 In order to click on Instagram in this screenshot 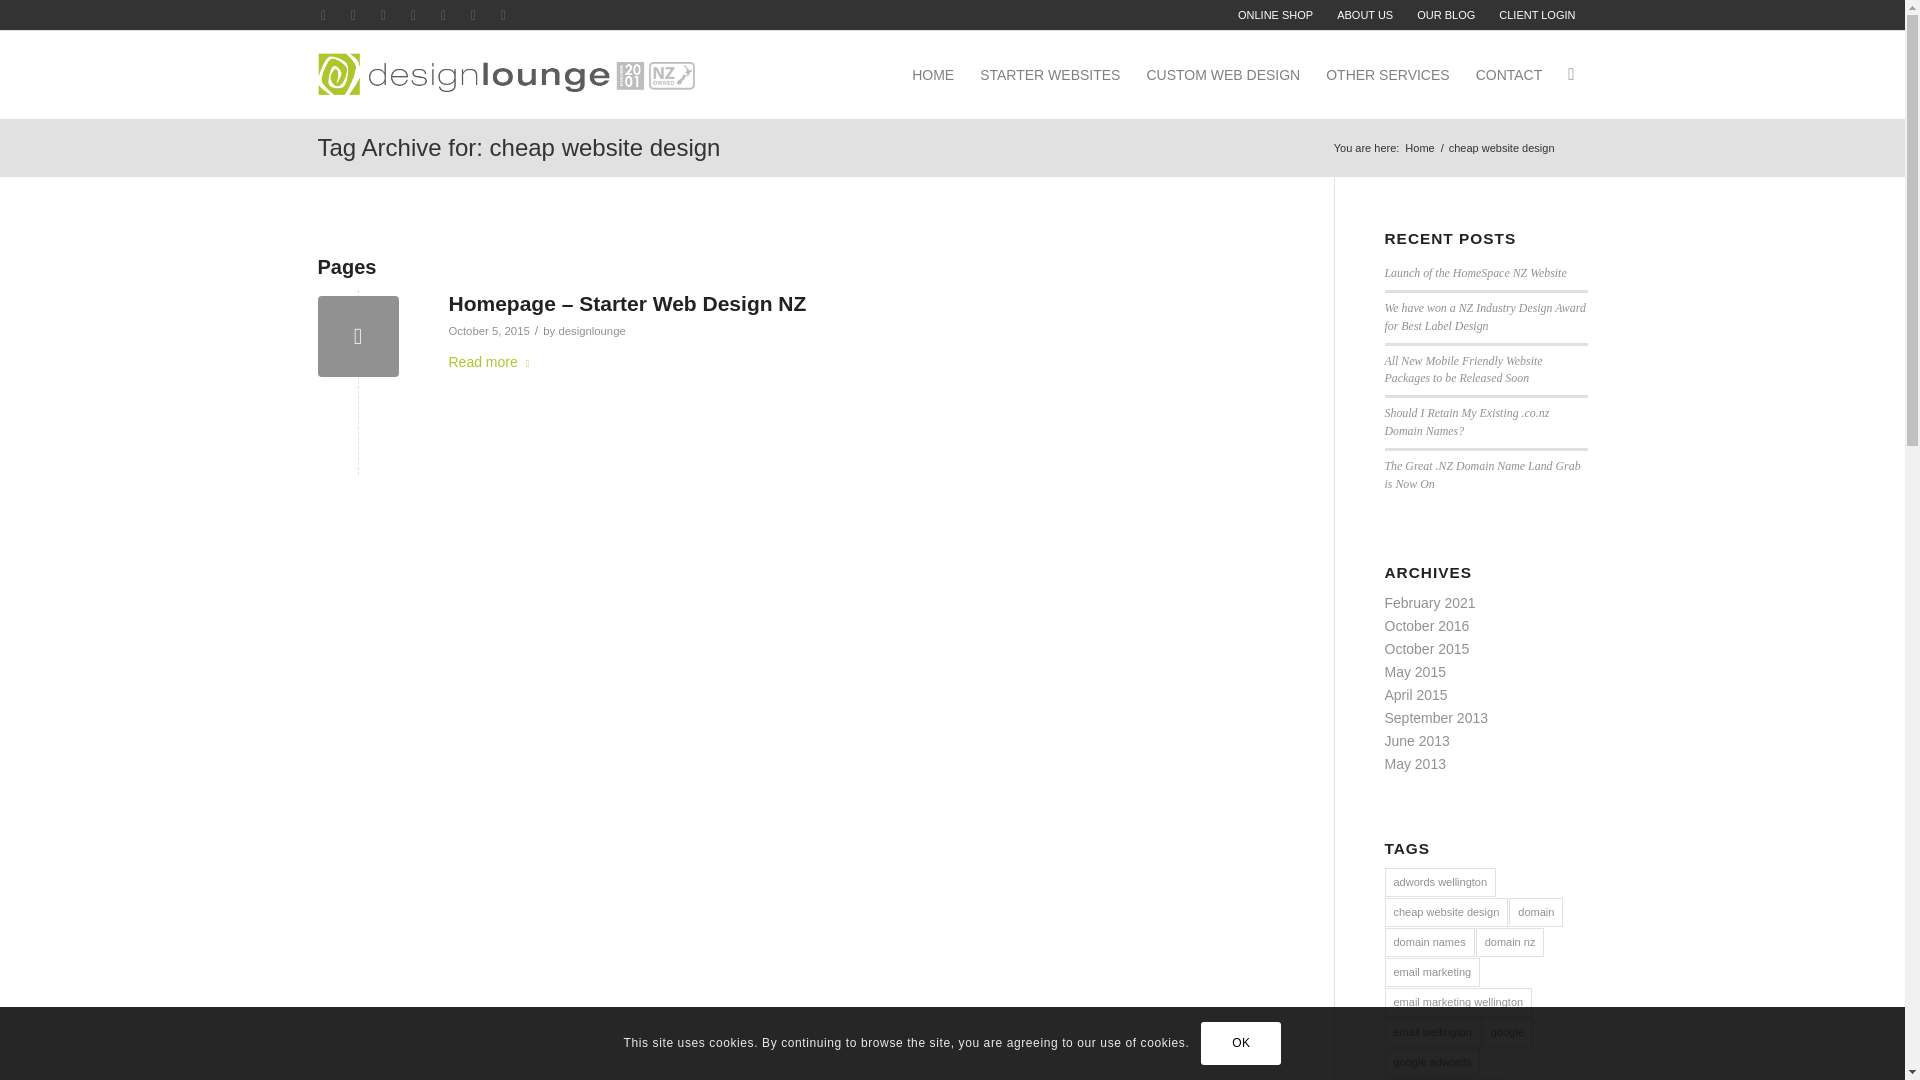, I will do `click(443, 15)`.